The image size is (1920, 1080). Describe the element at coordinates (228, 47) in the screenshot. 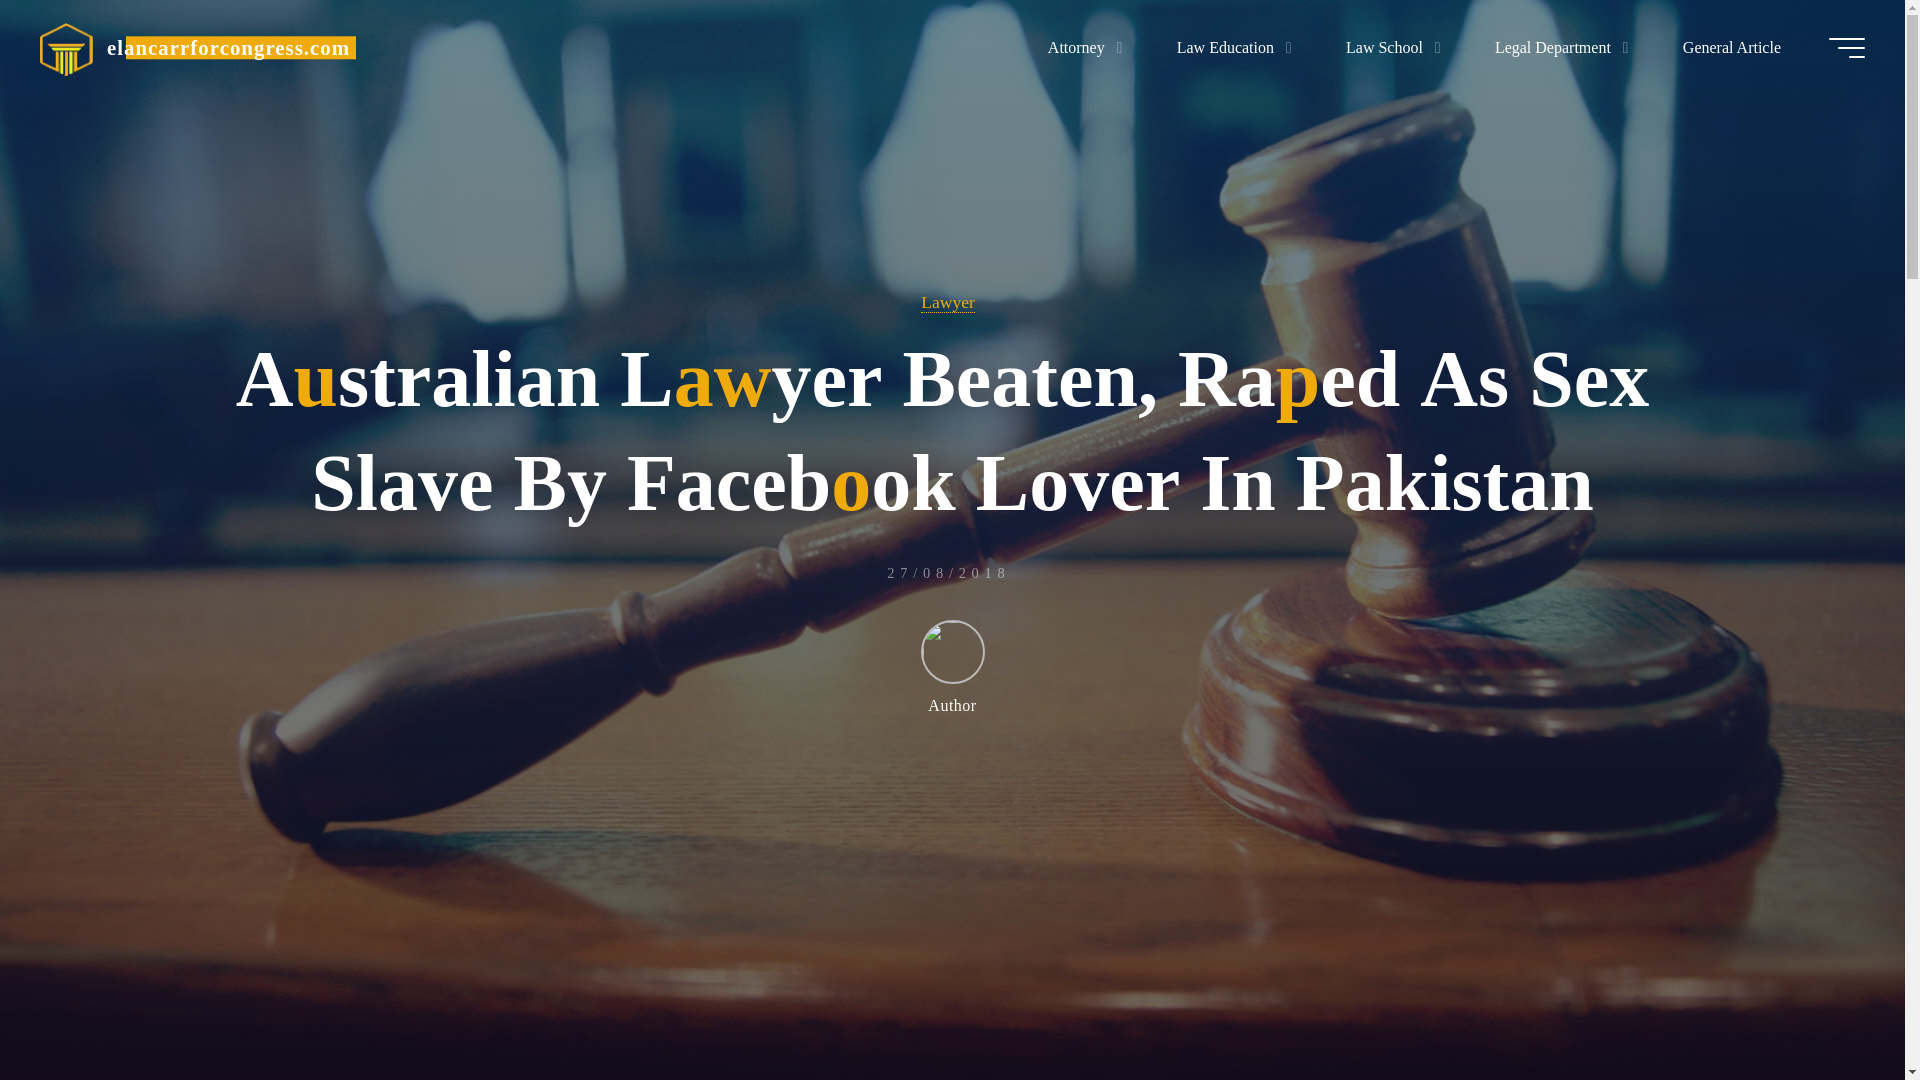

I see `Law For Education` at that location.